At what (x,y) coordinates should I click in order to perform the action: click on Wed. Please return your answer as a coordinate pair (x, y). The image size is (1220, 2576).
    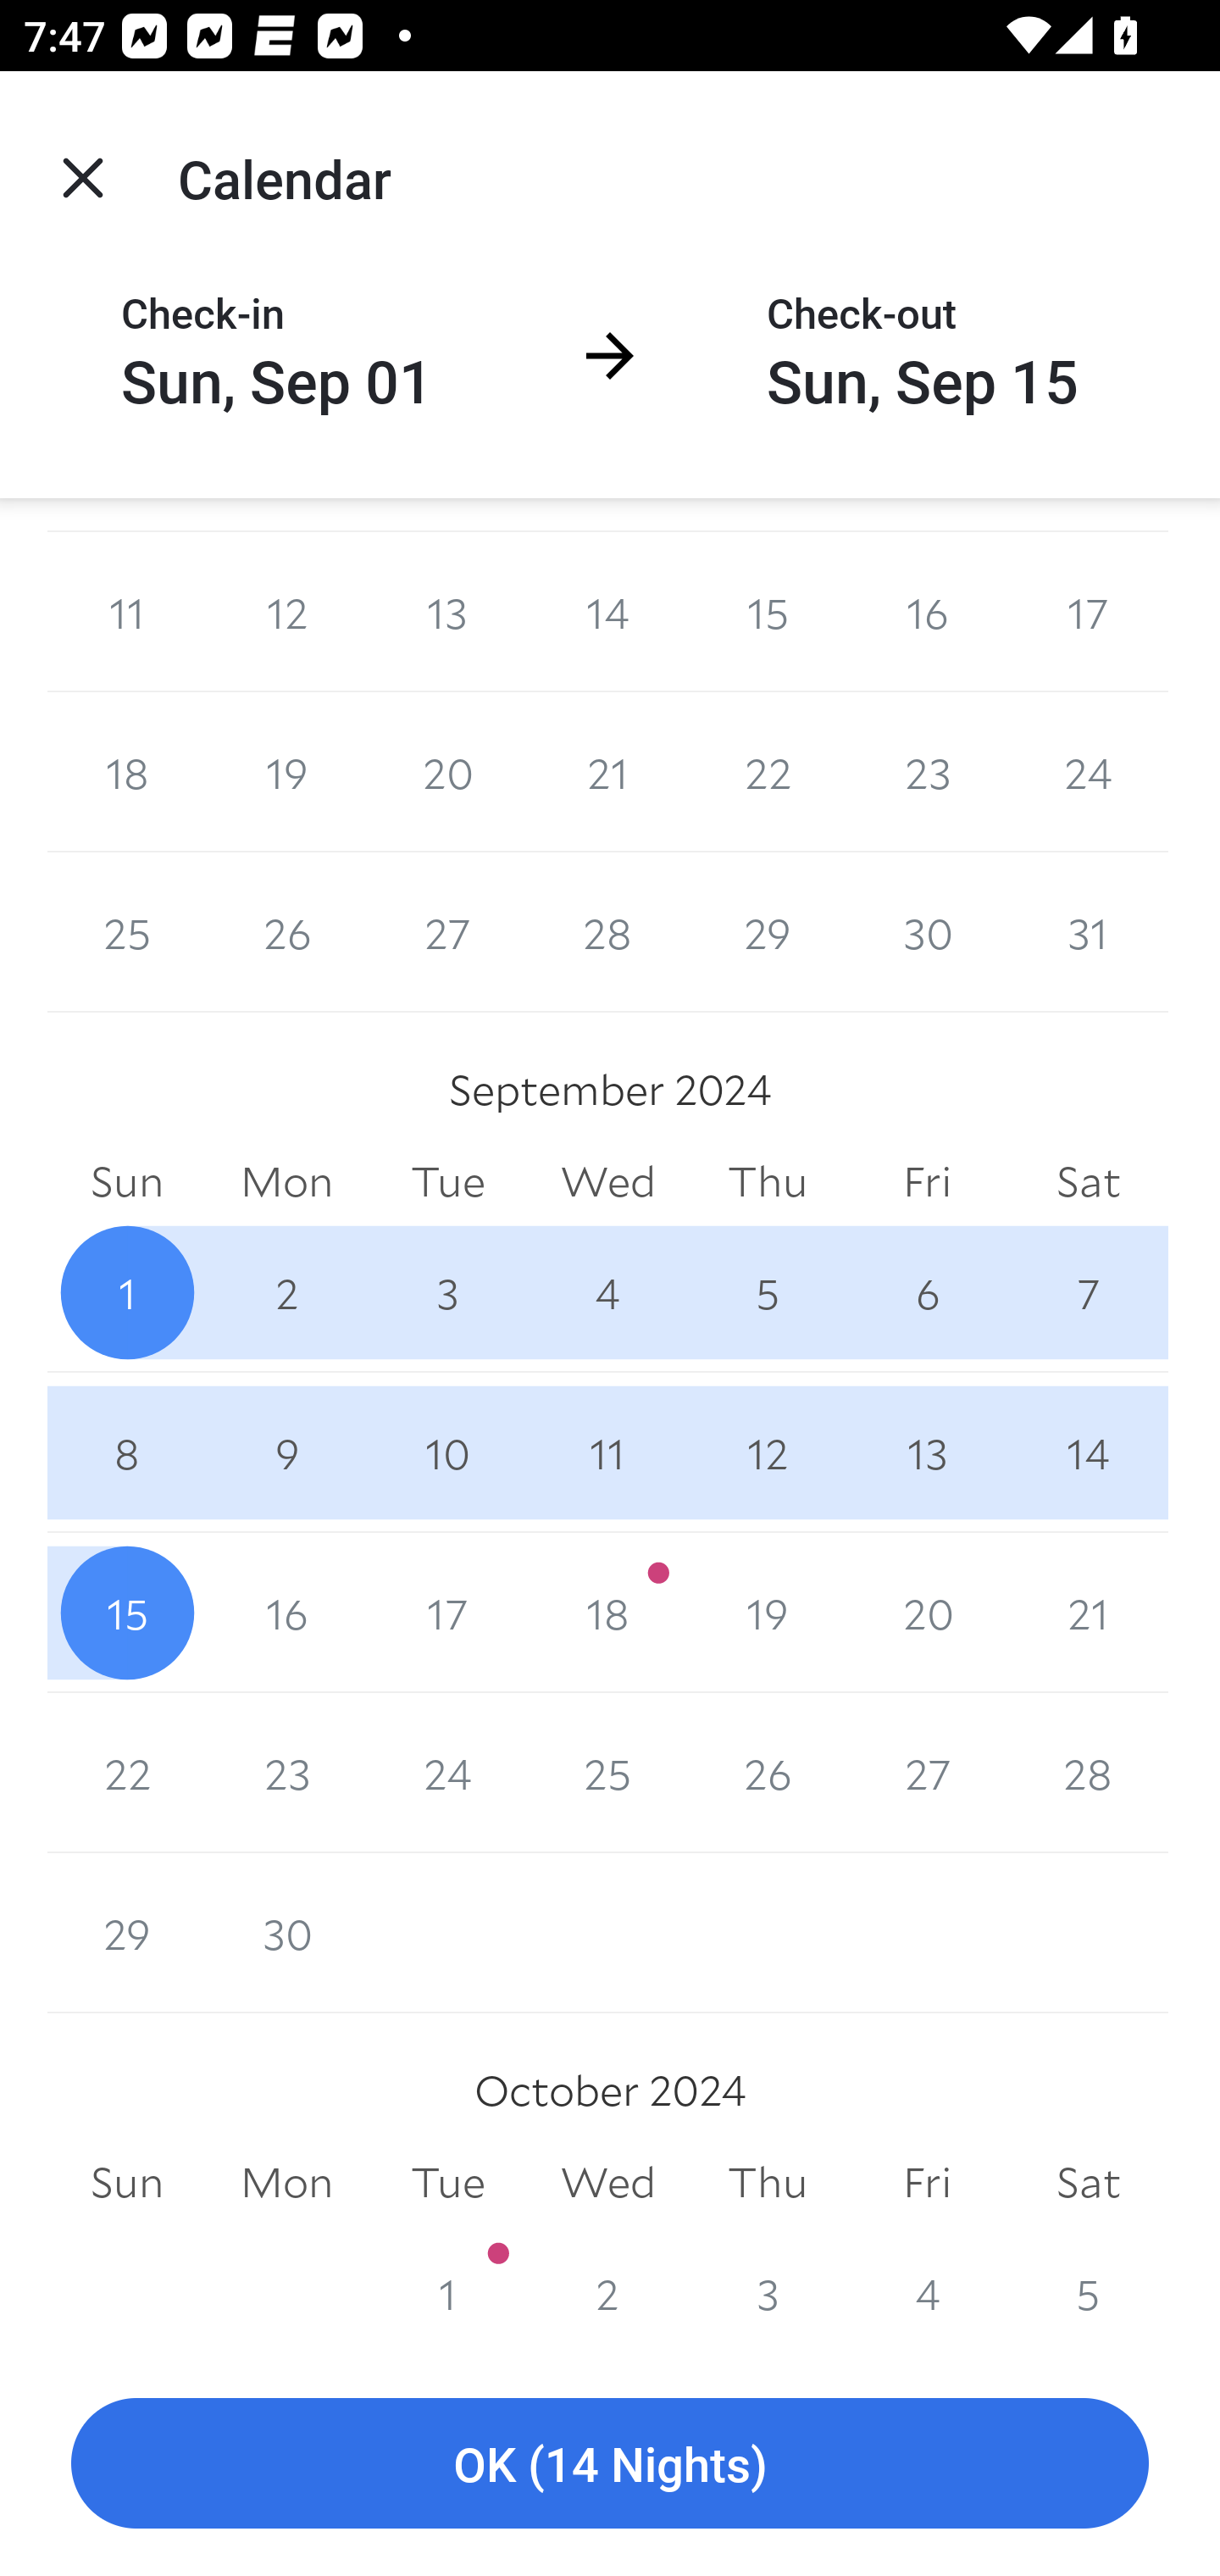
    Looking at the image, I should click on (608, 1181).